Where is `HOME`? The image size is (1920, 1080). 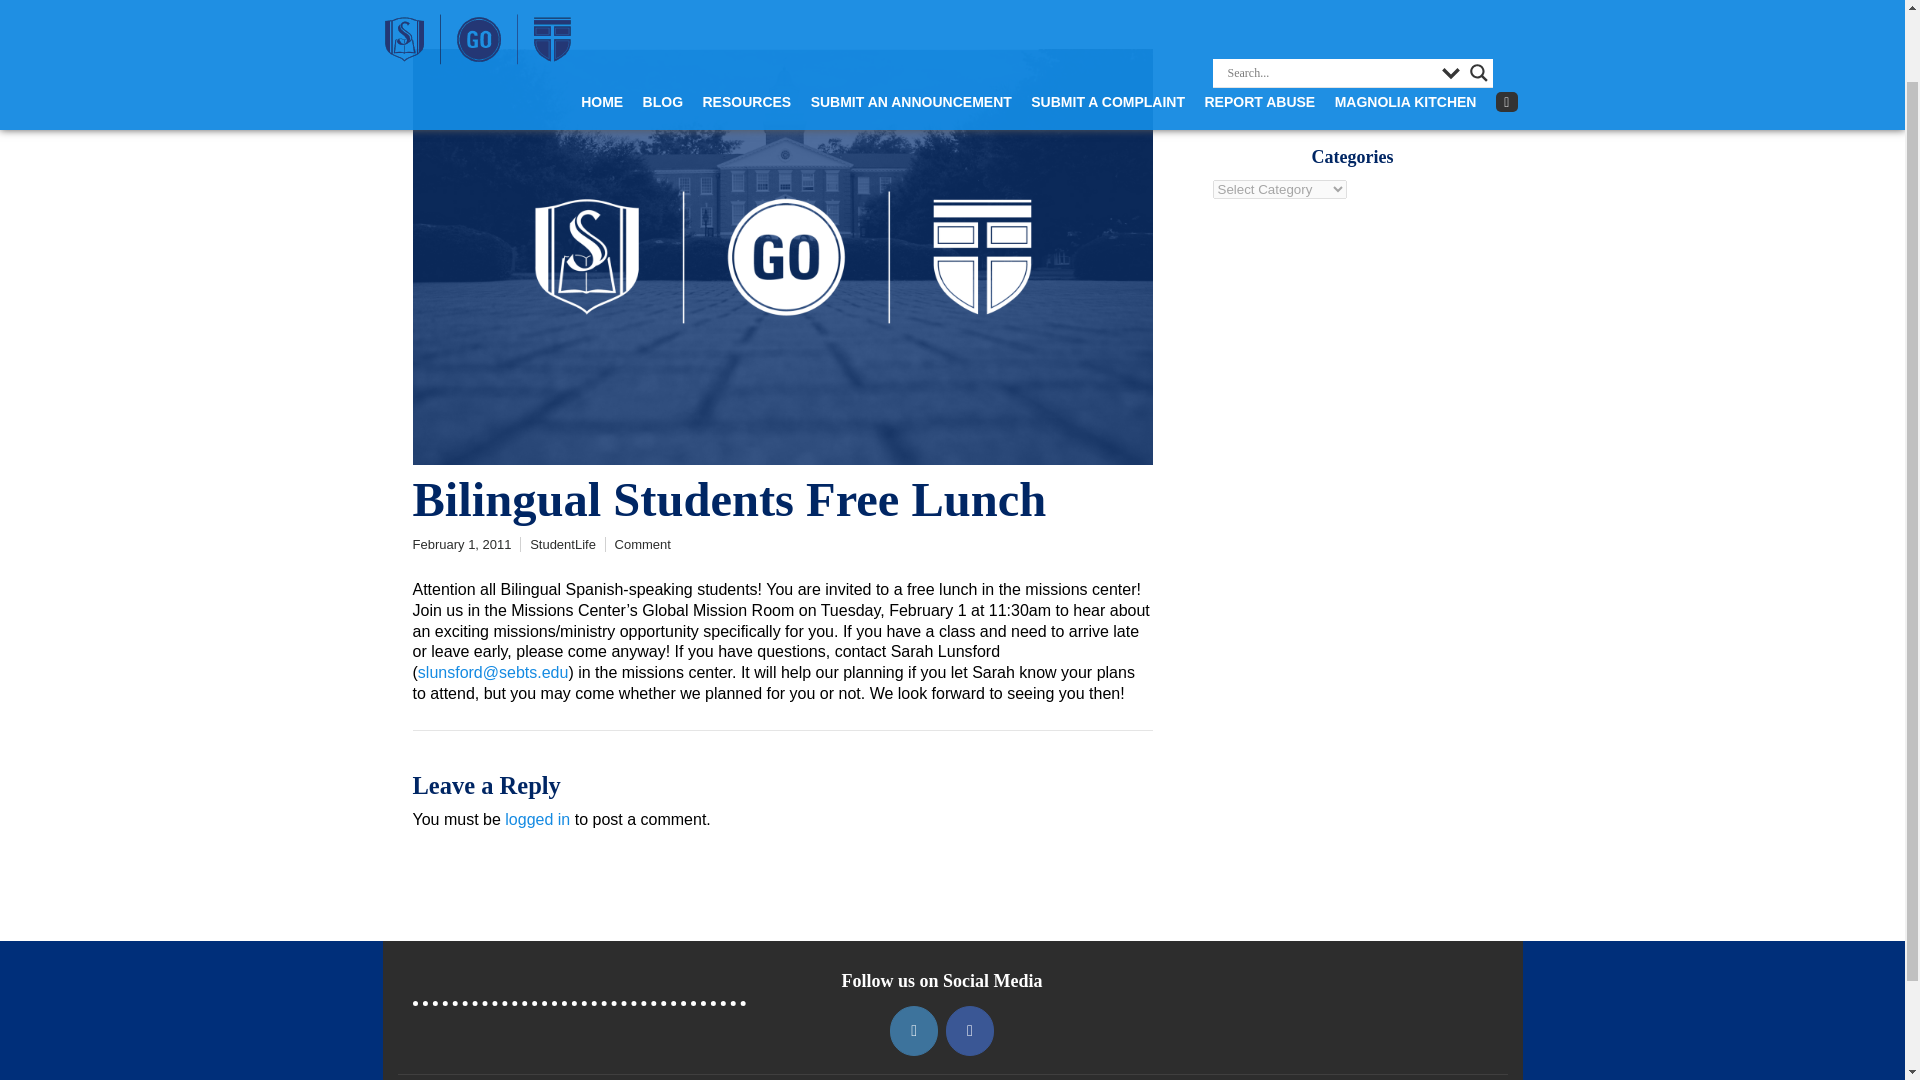
HOME is located at coordinates (602, 22).